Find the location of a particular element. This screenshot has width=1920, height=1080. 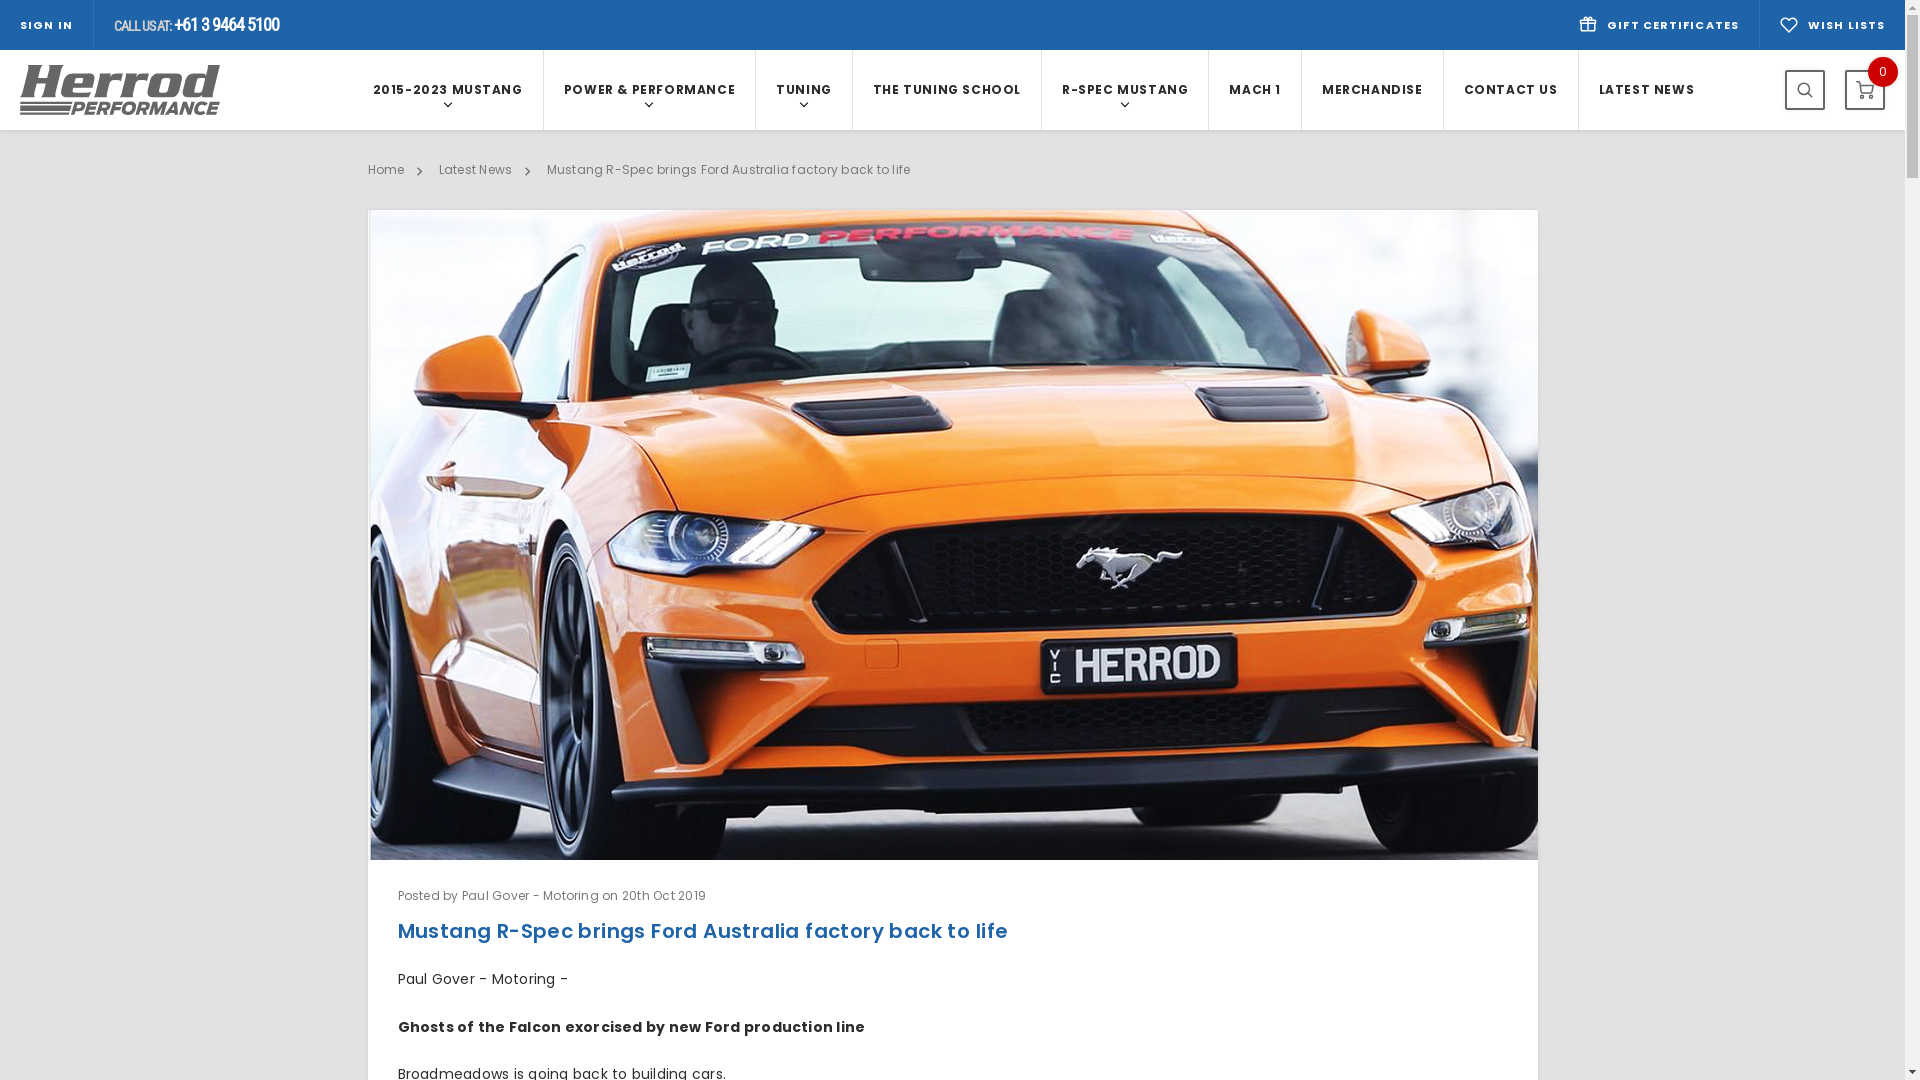

SIGN IN is located at coordinates (46, 26).